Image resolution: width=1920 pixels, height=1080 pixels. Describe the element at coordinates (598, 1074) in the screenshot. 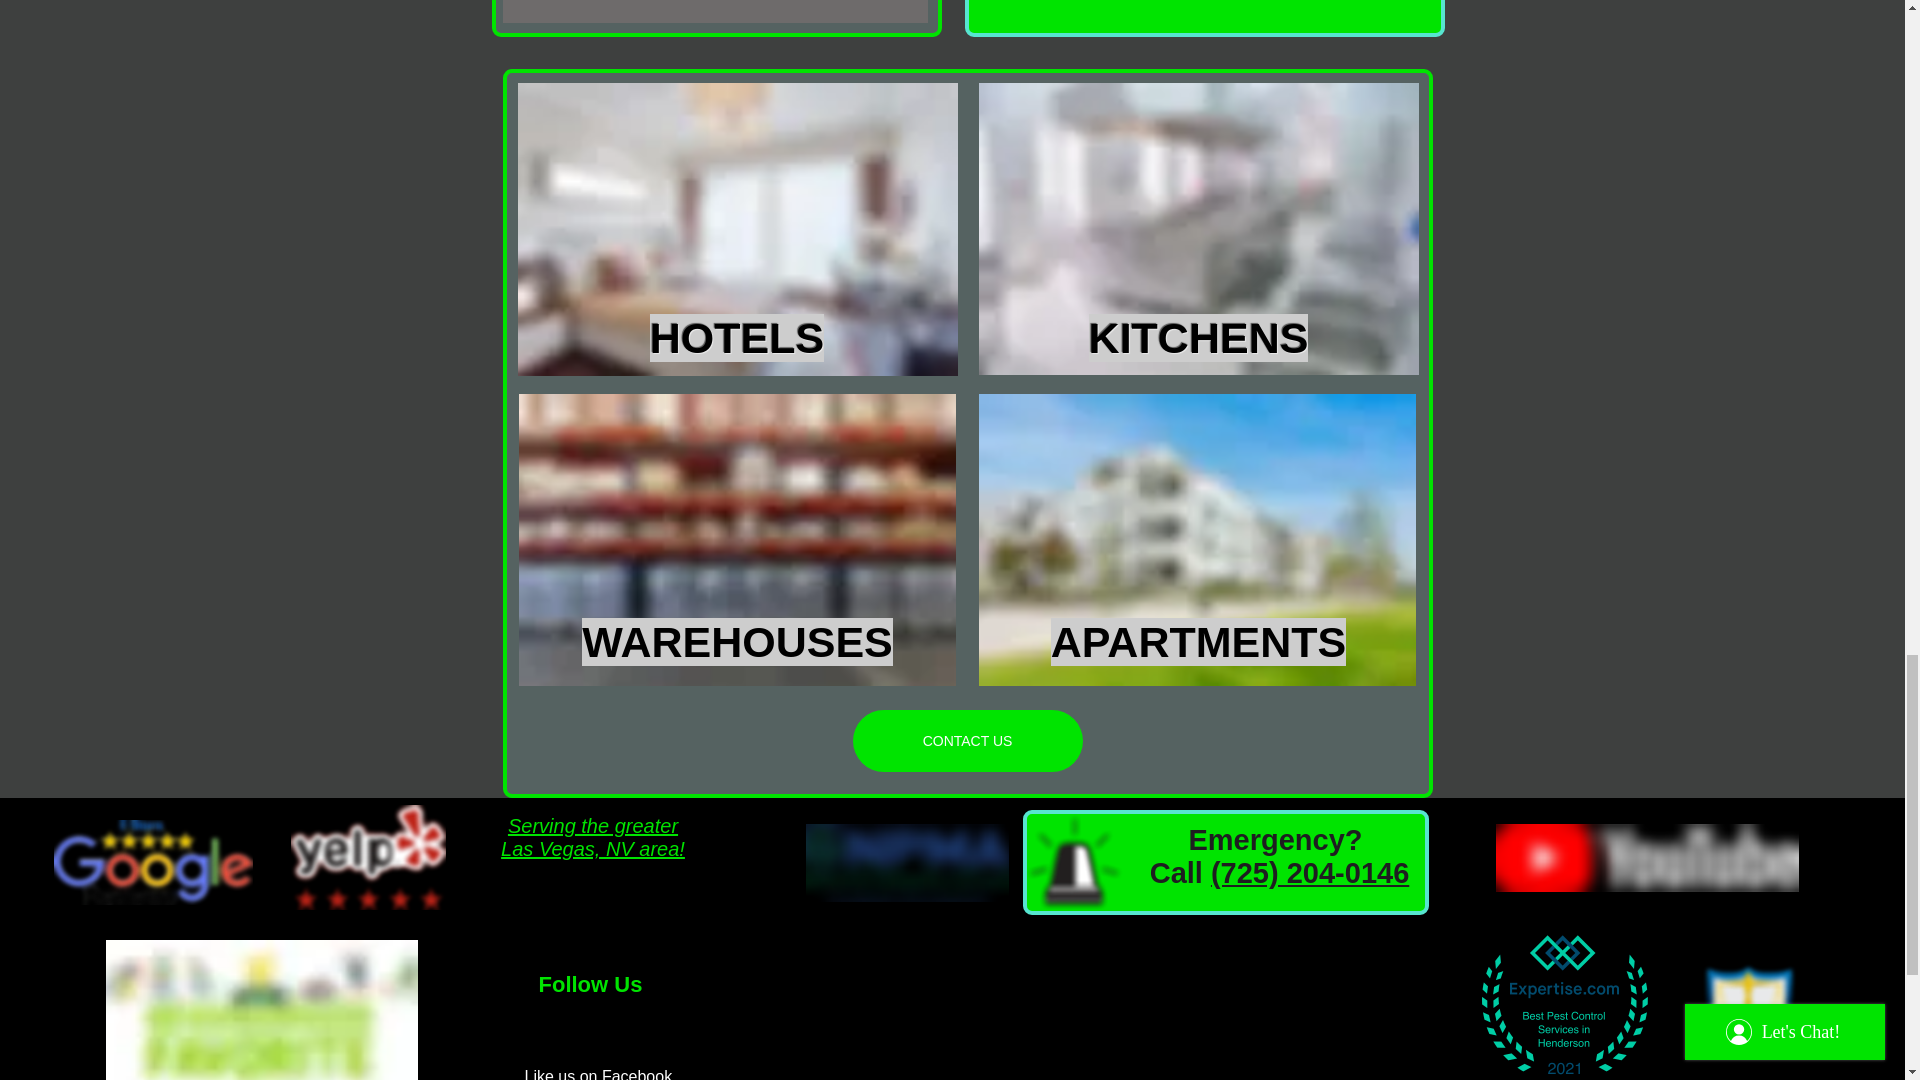

I see `Like us on Facebook` at that location.